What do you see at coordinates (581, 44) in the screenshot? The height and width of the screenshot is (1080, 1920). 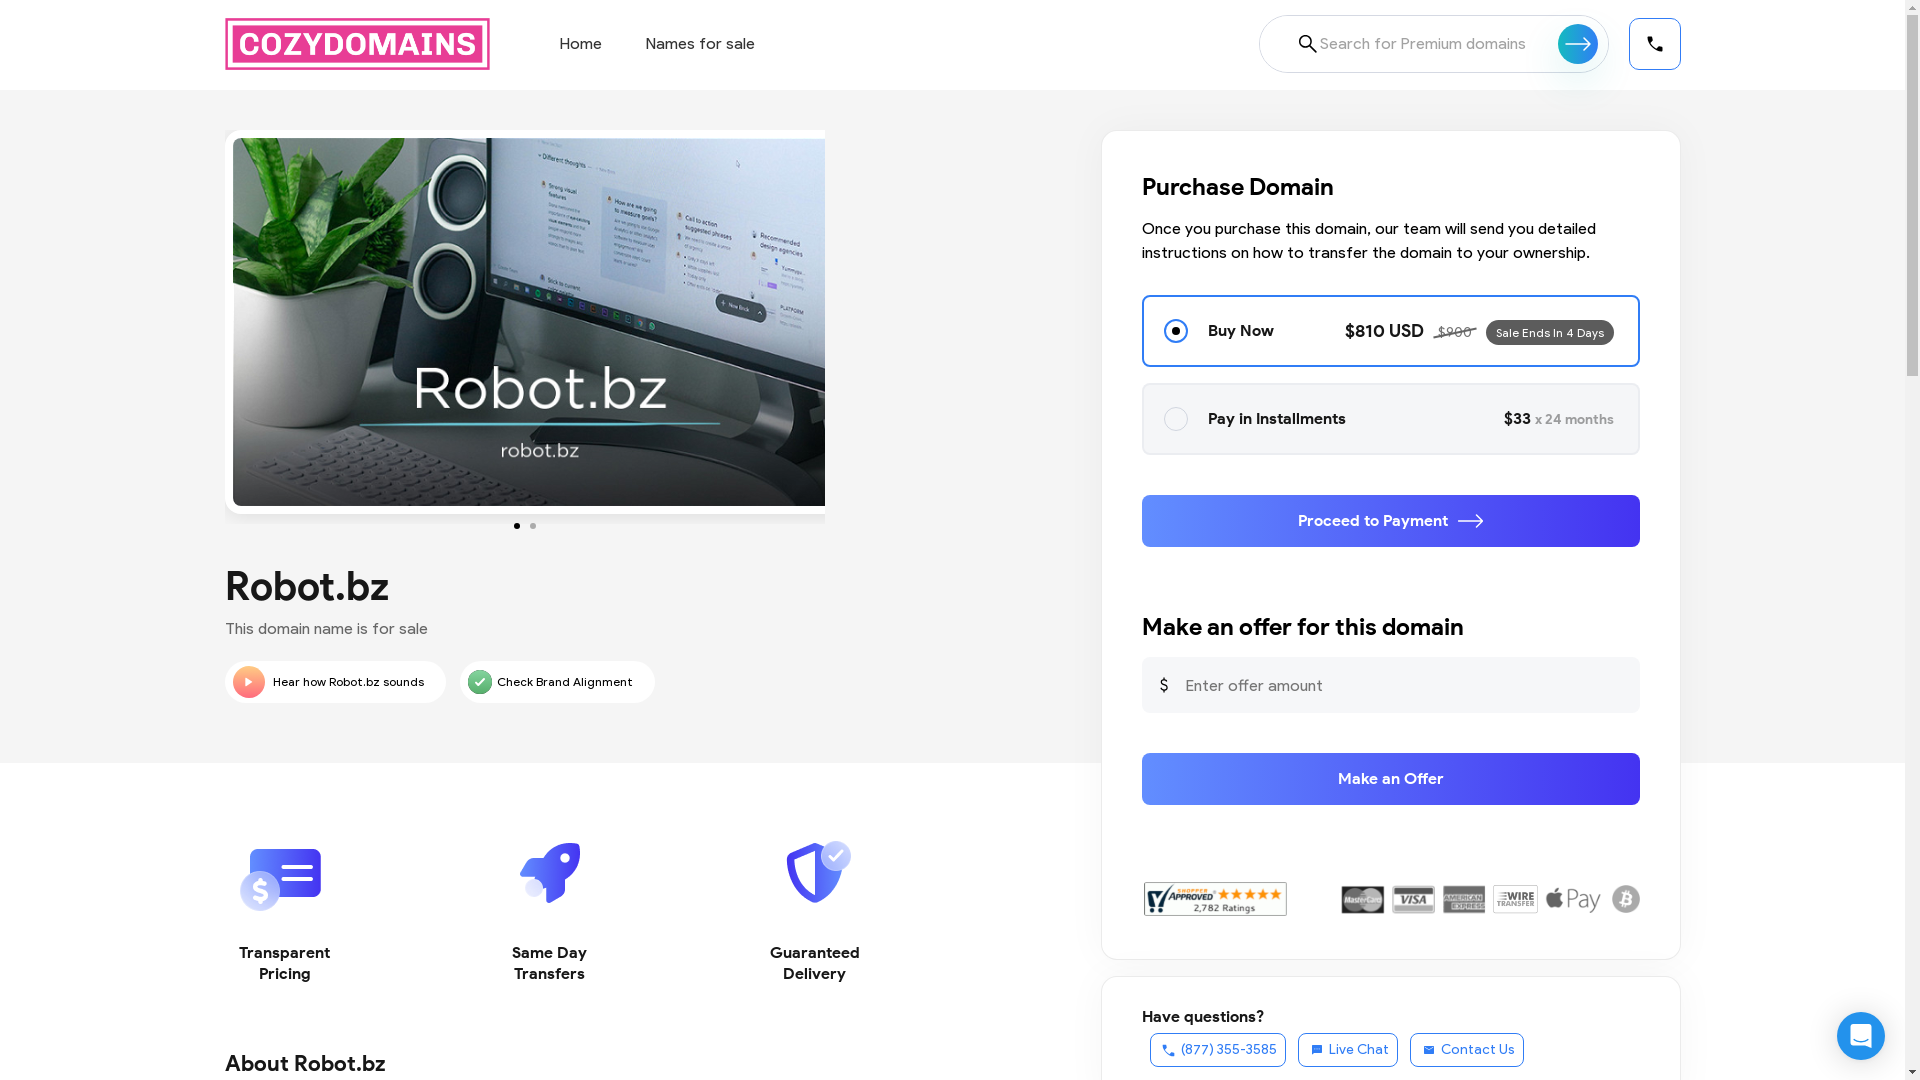 I see `Home` at bounding box center [581, 44].